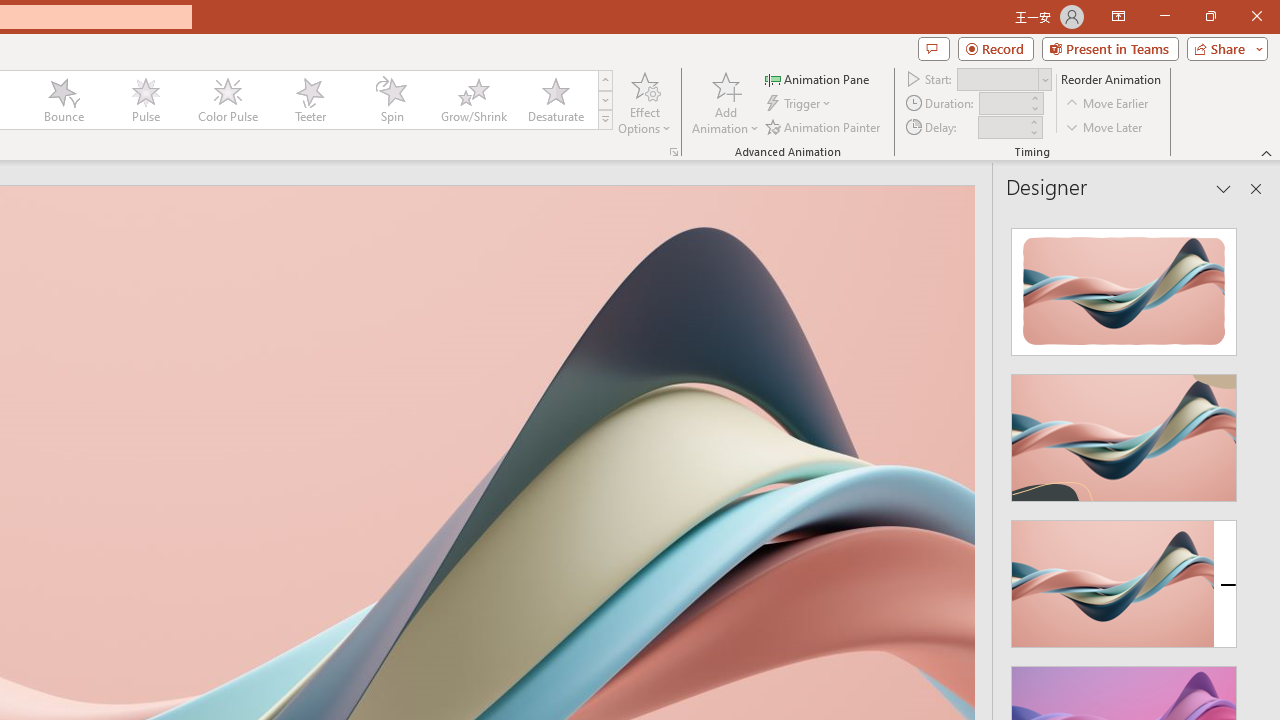 The height and width of the screenshot is (720, 1280). Describe the element at coordinates (725, 102) in the screenshot. I see `Add Animation` at that location.